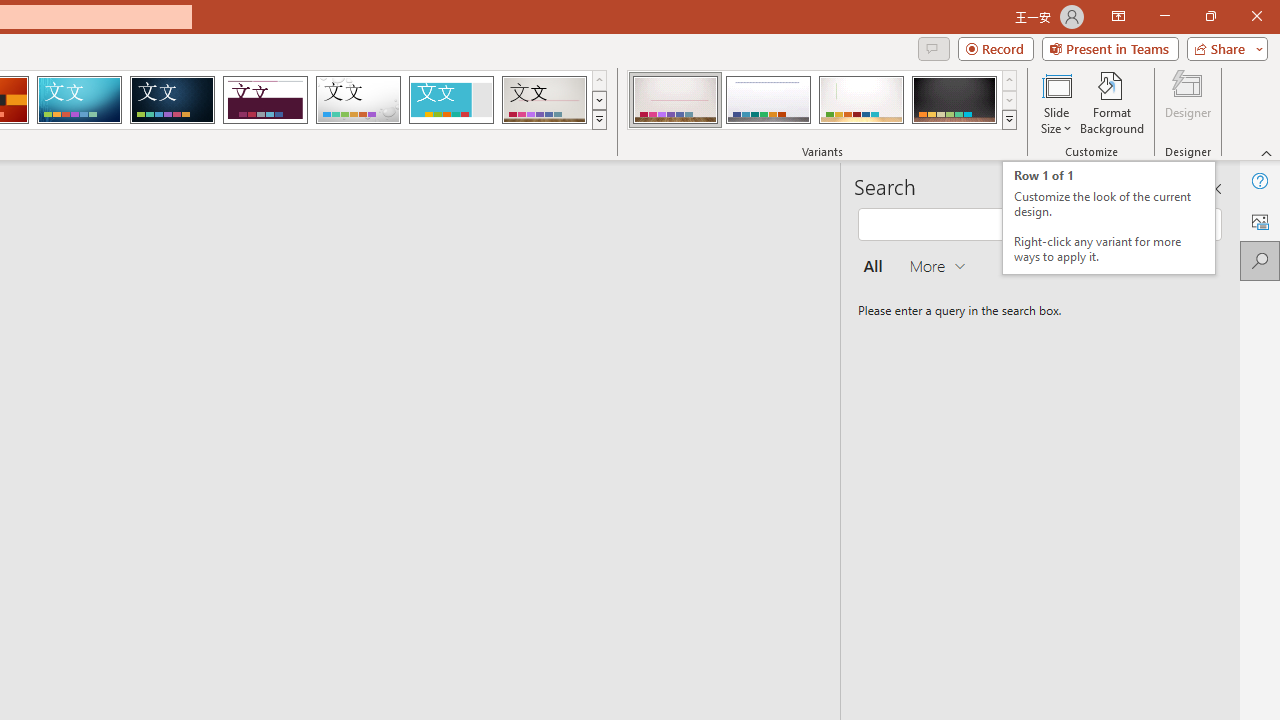 The height and width of the screenshot is (720, 1280). I want to click on Gallery Variant 4, so click(954, 100).